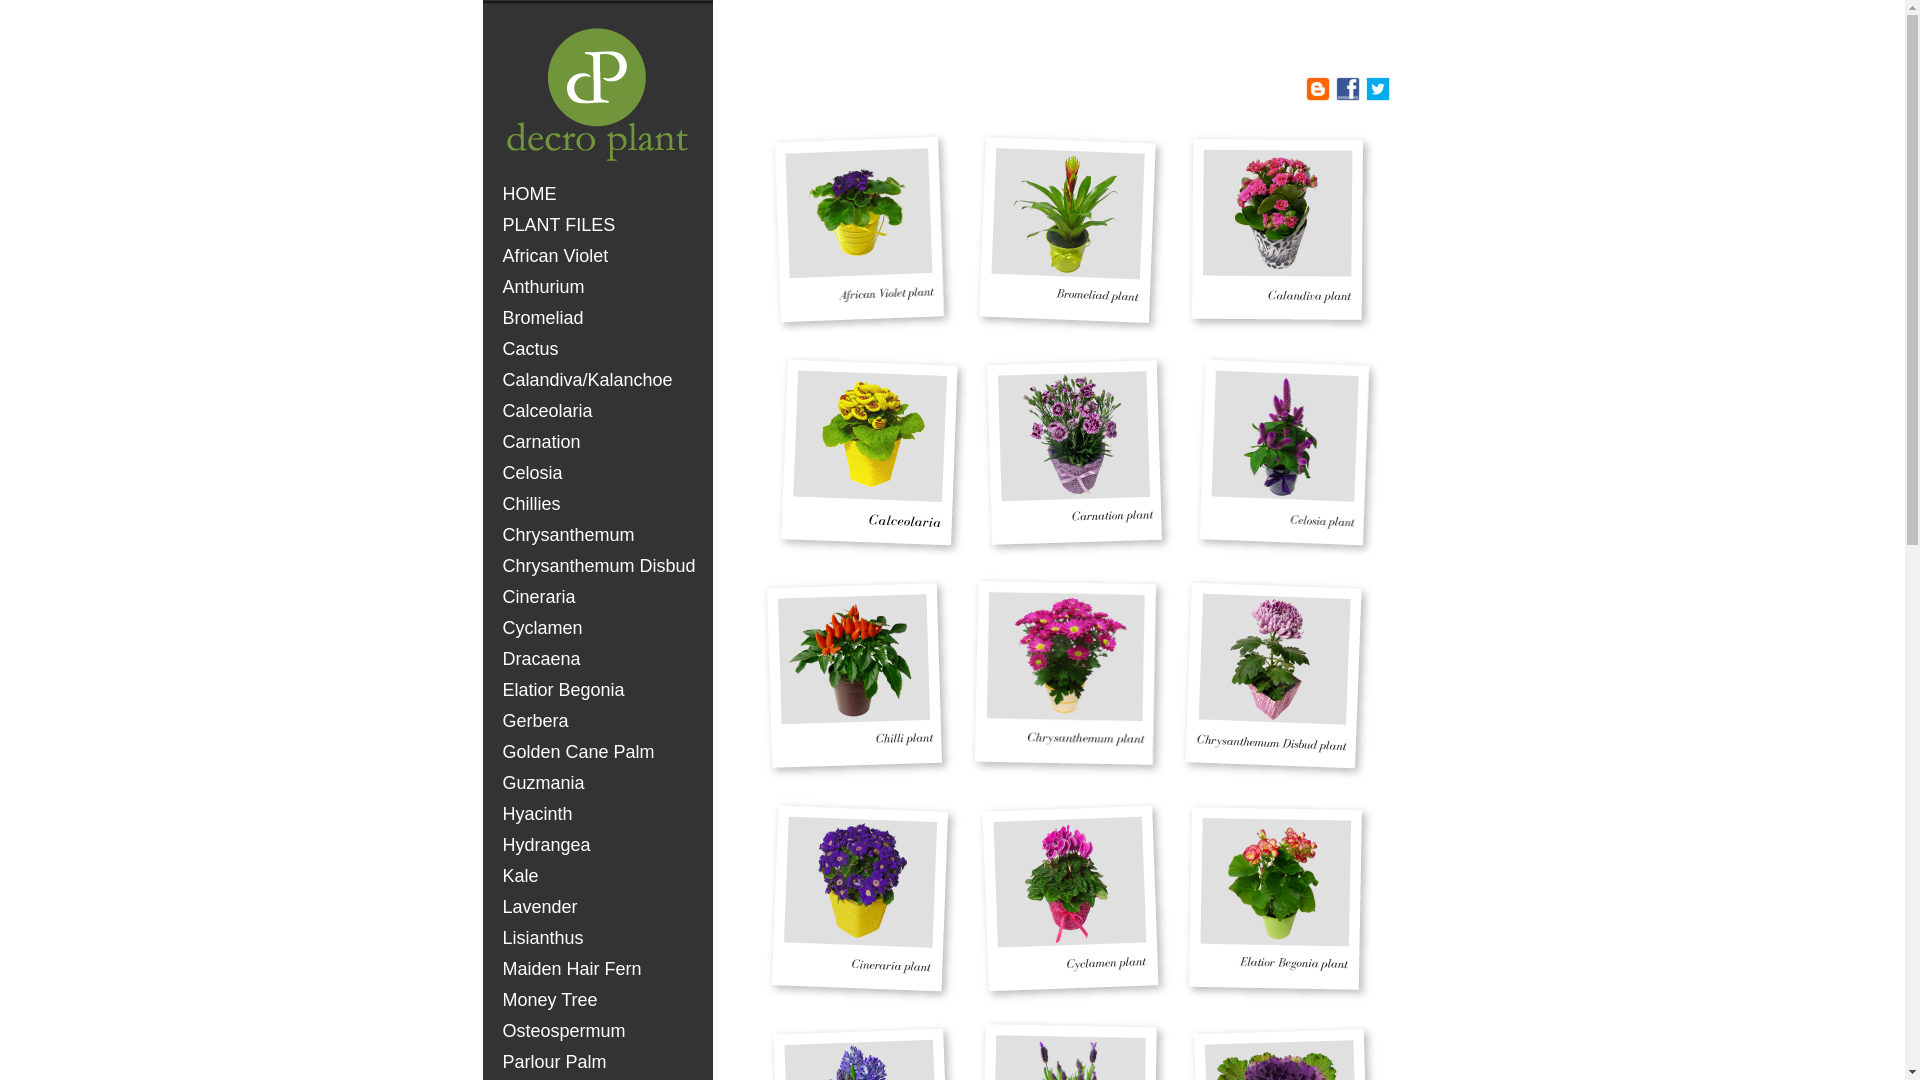 The width and height of the screenshot is (1920, 1080). I want to click on Chrysanthemum Disbud, so click(600, 566).